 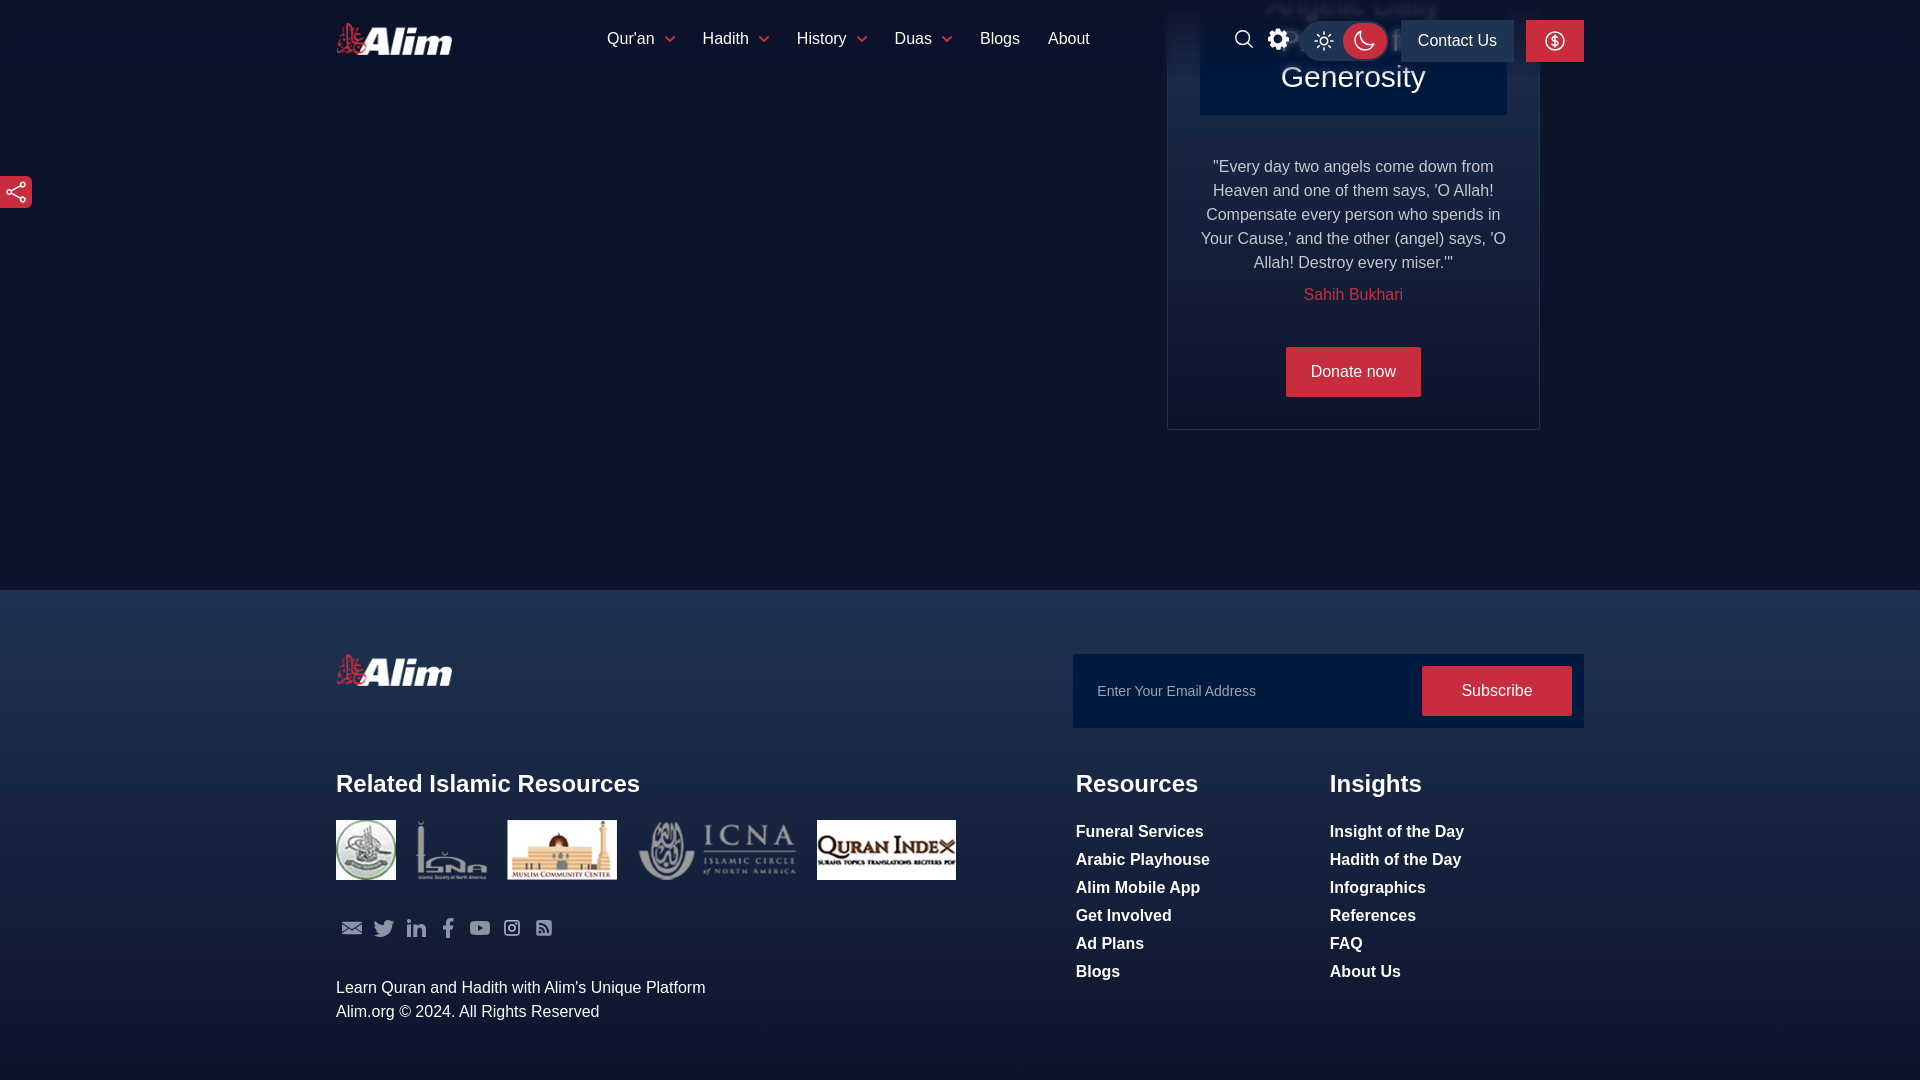 I want to click on Alim.org, so click(x=394, y=670).